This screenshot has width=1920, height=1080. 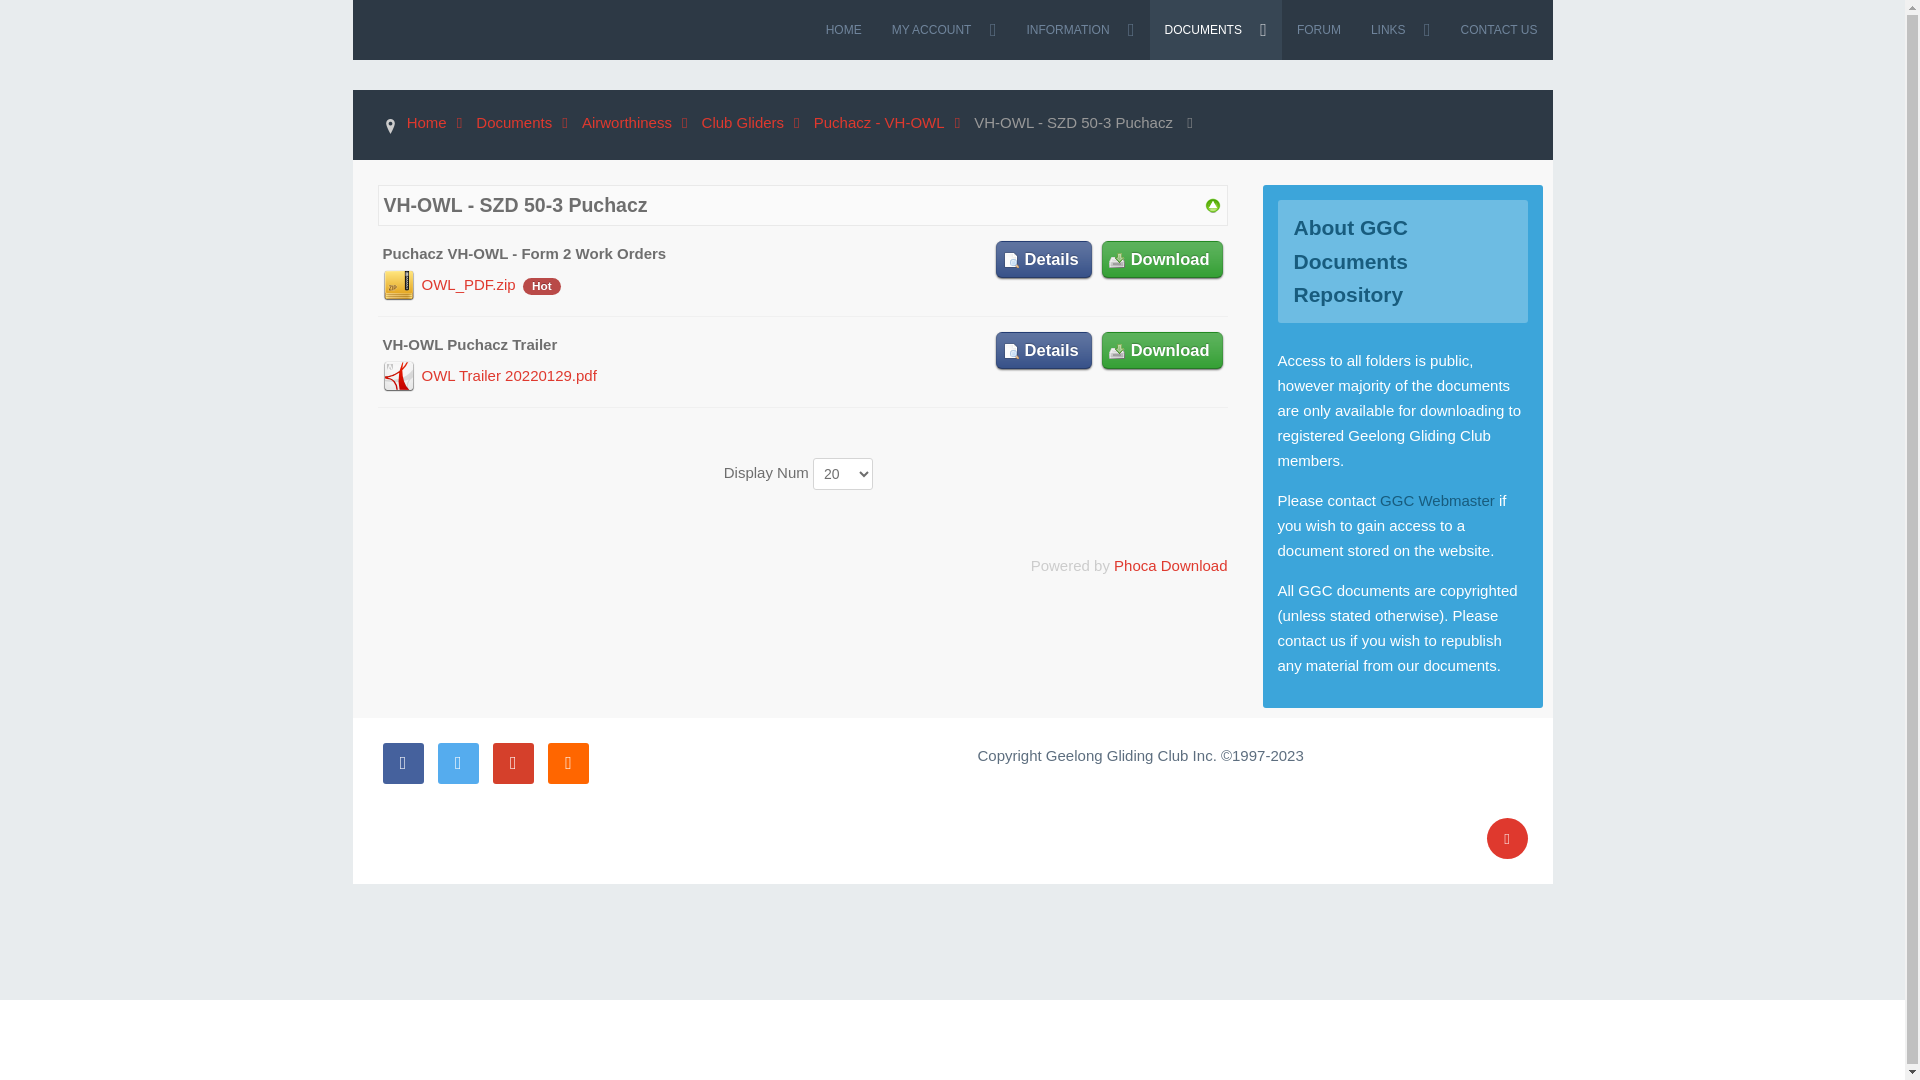 What do you see at coordinates (510, 376) in the screenshot?
I see `OWL Trailer 20220129.pdf` at bounding box center [510, 376].